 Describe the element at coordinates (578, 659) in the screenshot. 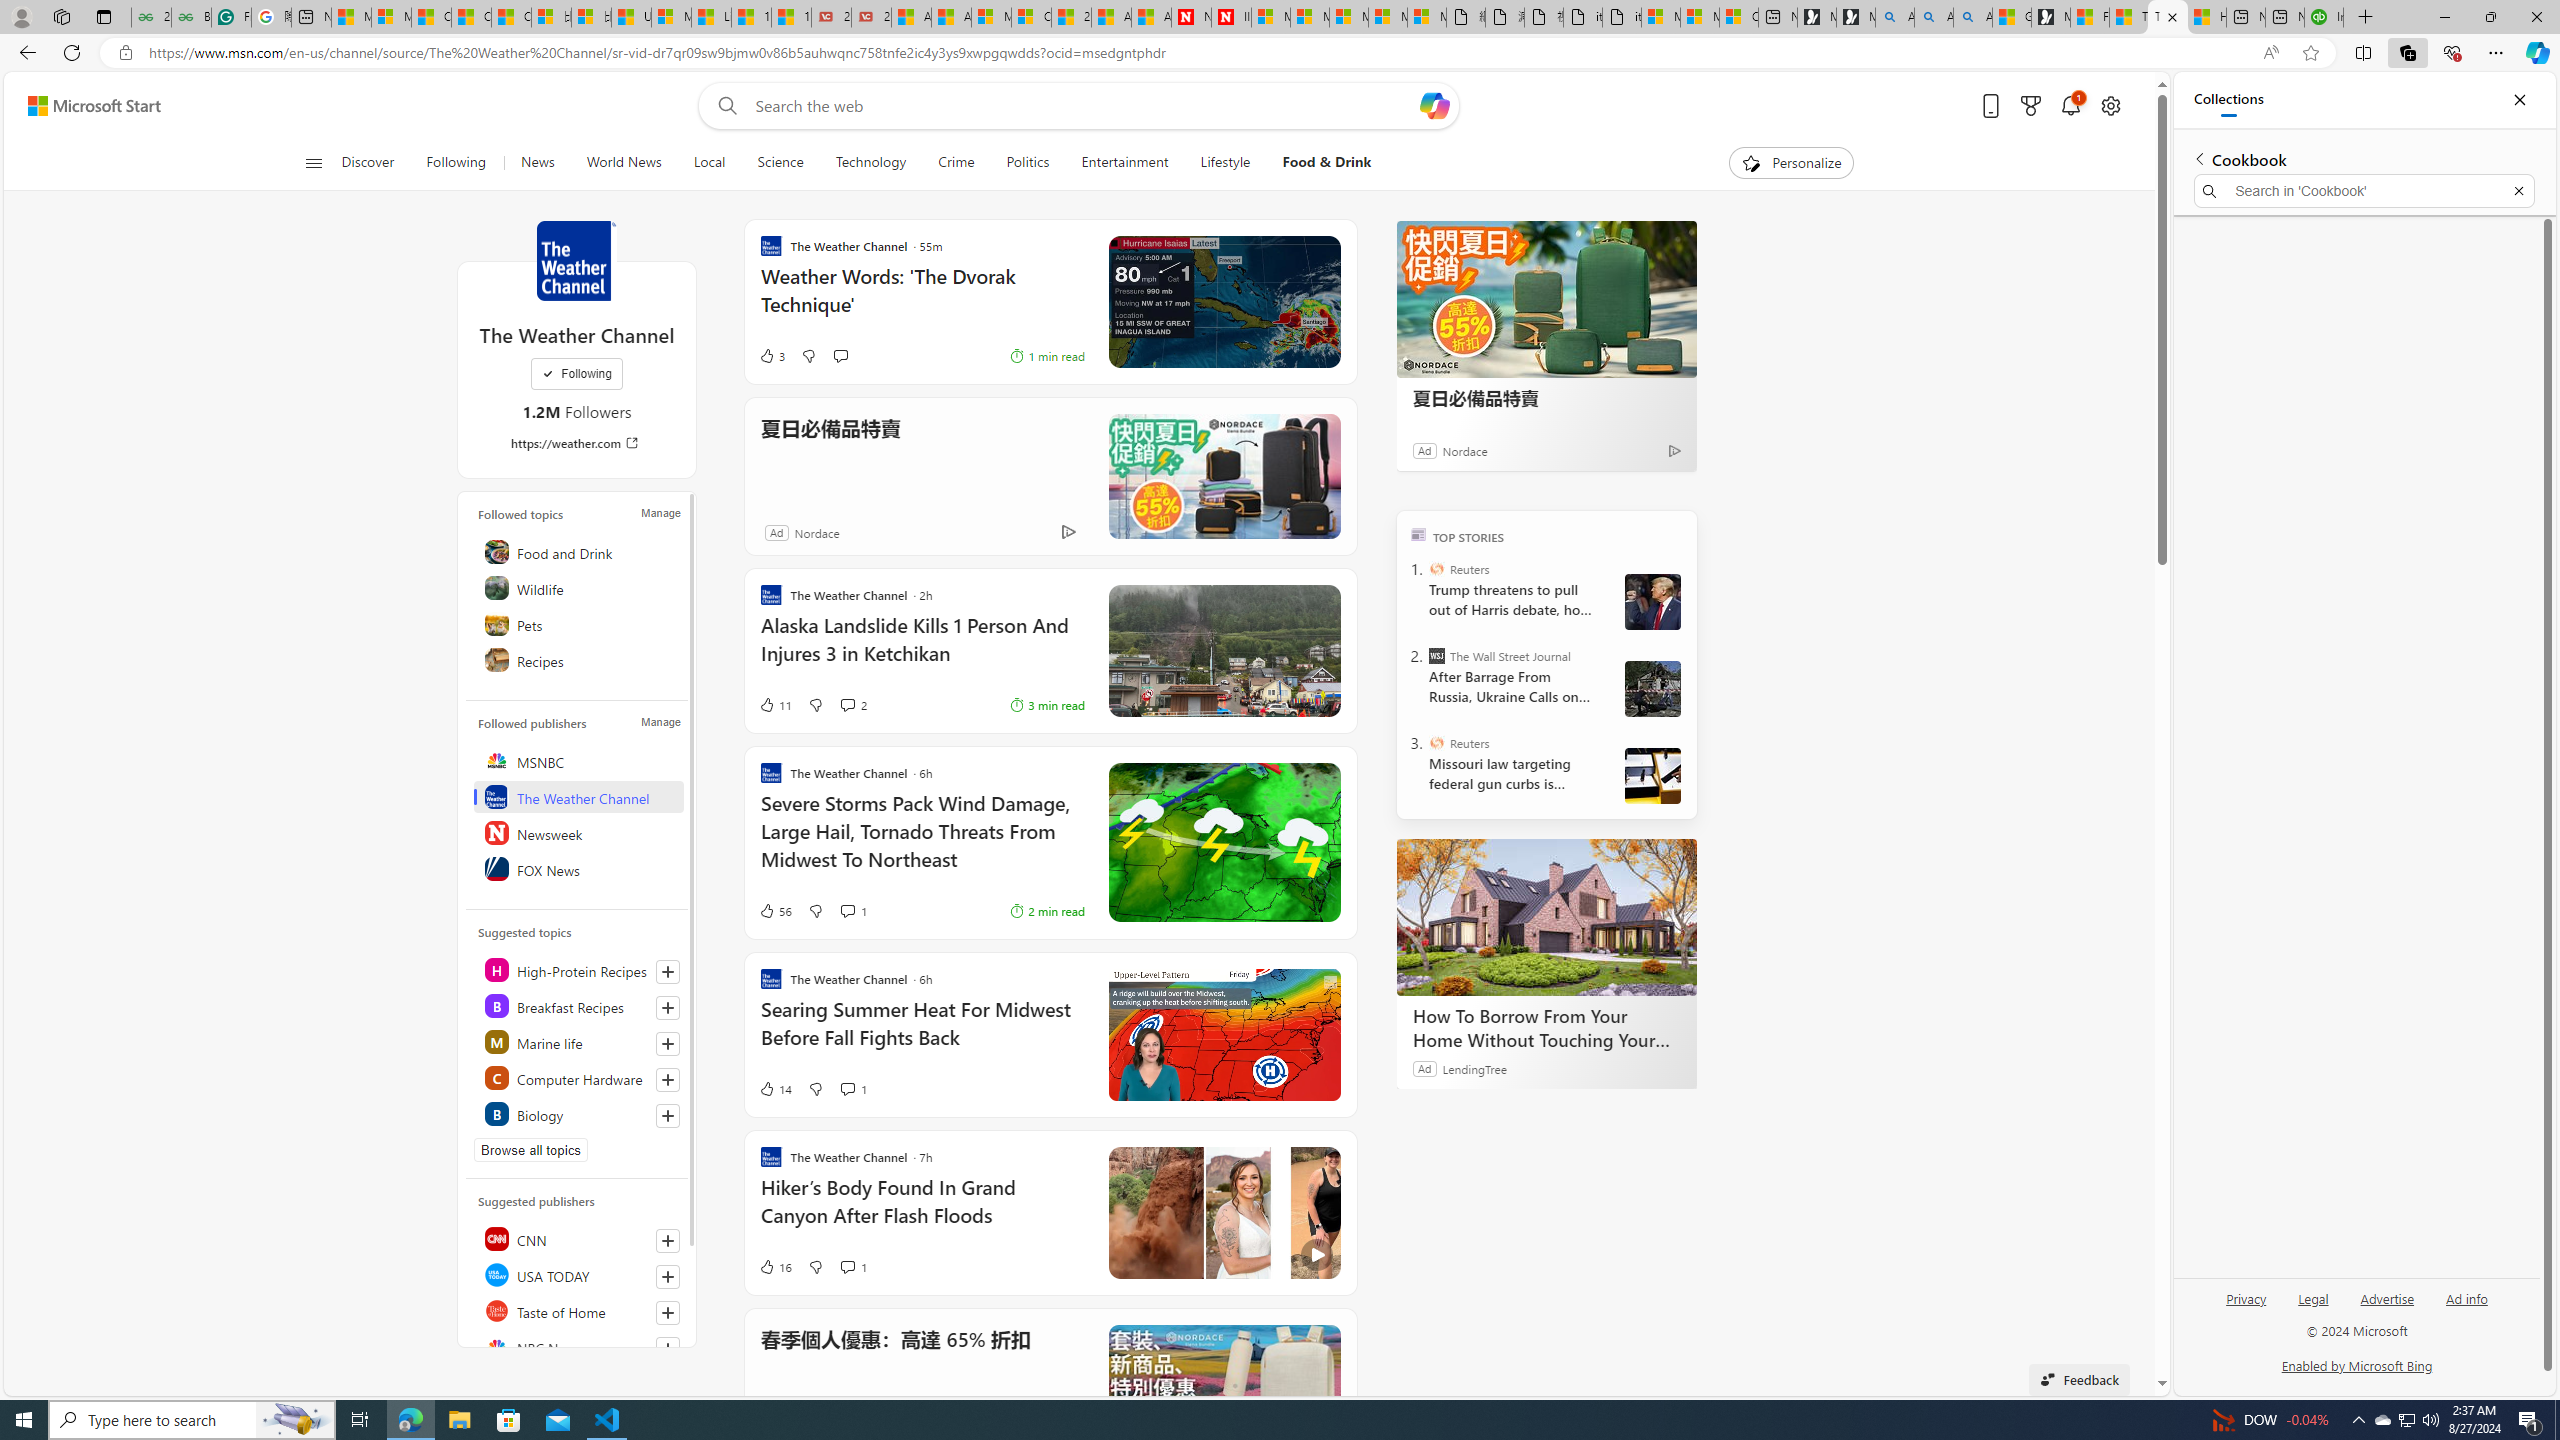

I see `Recipes` at that location.